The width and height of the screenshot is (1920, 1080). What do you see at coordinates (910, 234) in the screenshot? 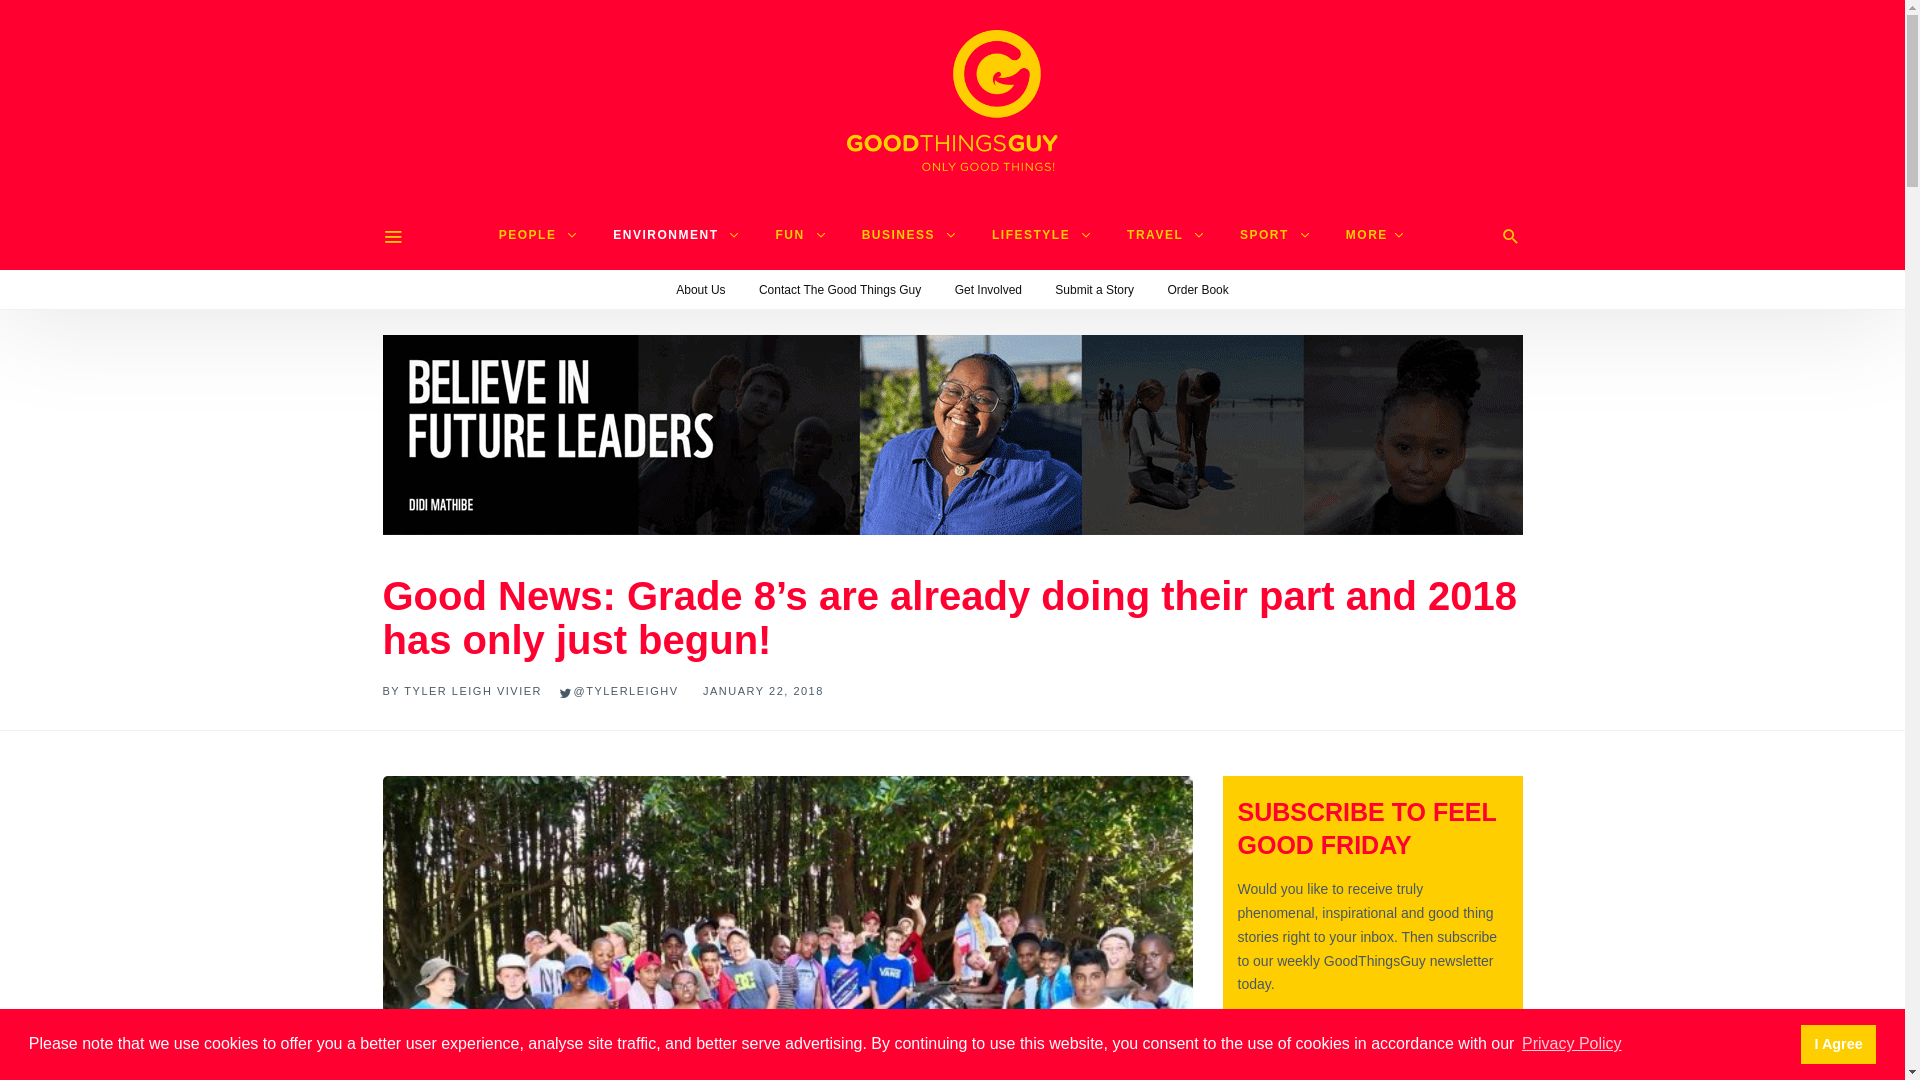
I see `BUSINESS` at bounding box center [910, 234].